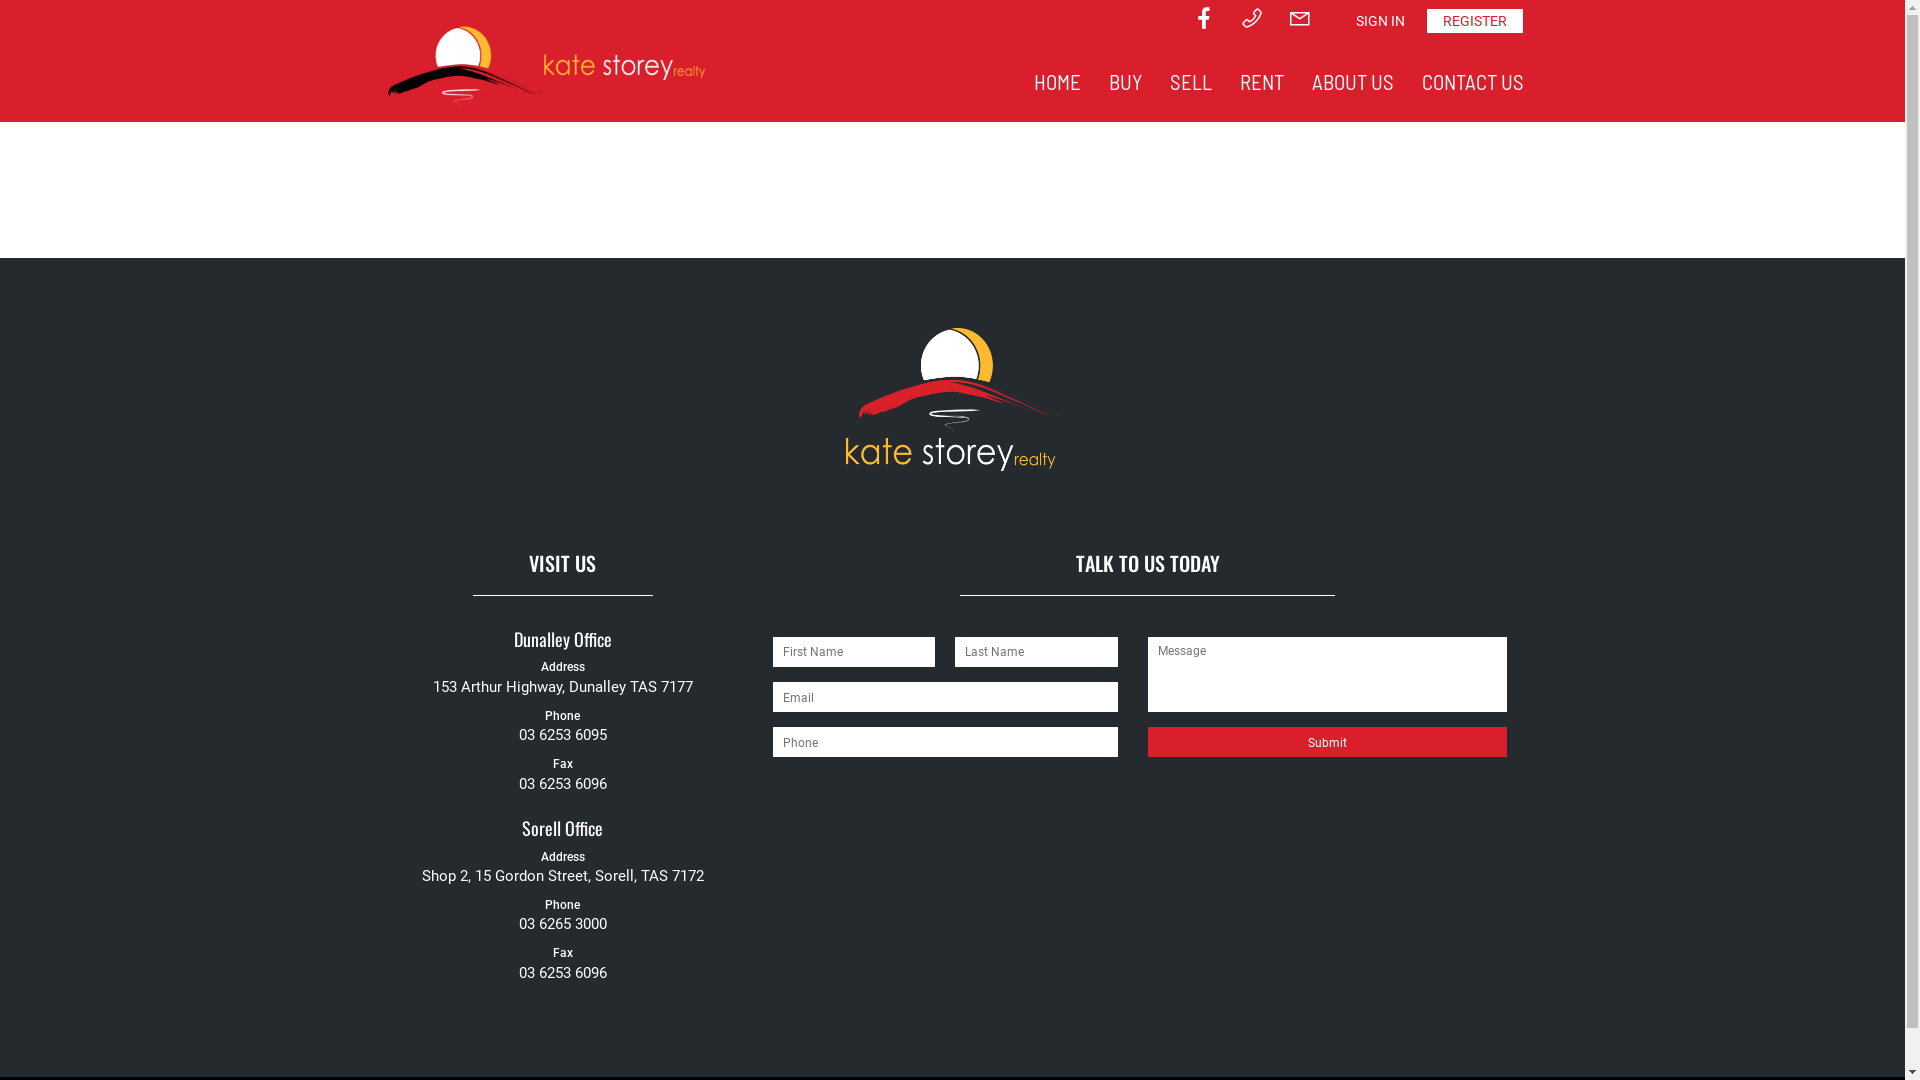 This screenshot has height=1080, width=1920. Describe the element at coordinates (1353, 82) in the screenshot. I see `ABOUT US` at that location.